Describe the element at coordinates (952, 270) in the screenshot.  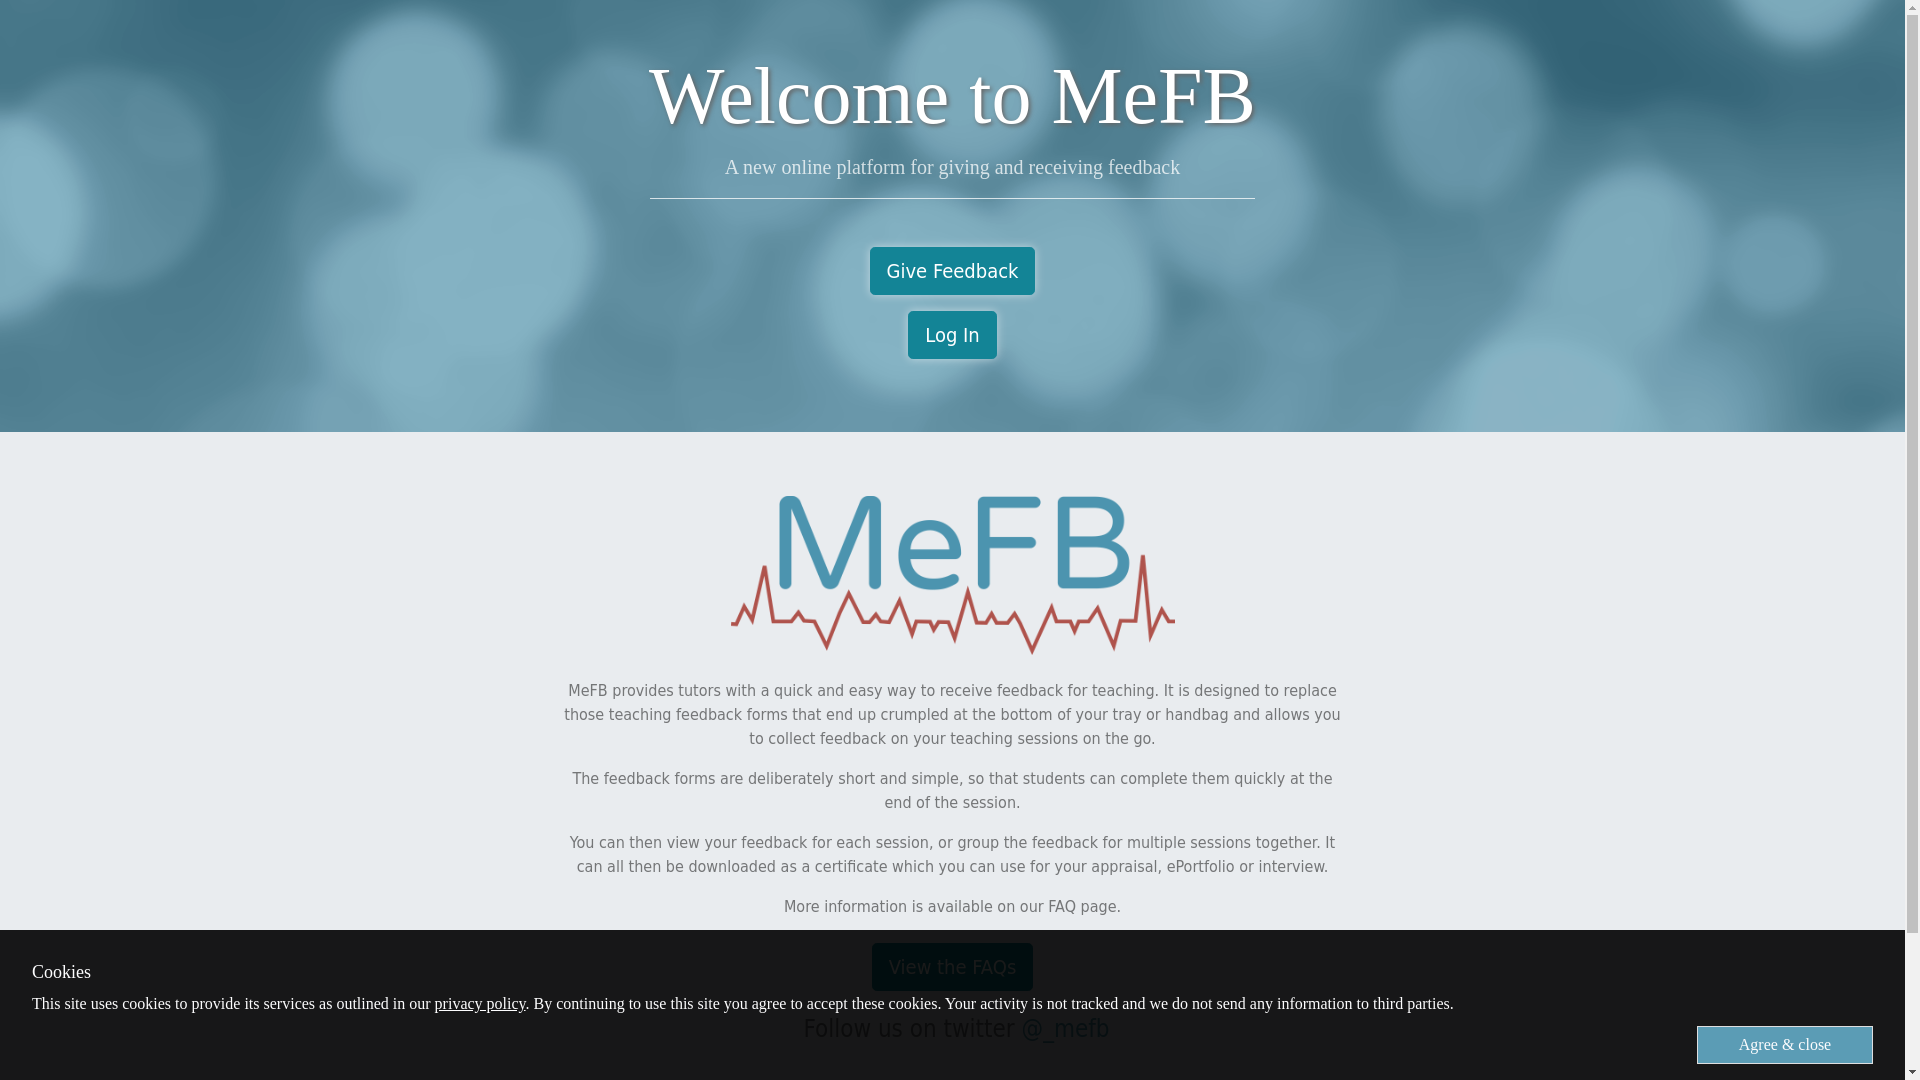
I see `Give Feedback` at that location.